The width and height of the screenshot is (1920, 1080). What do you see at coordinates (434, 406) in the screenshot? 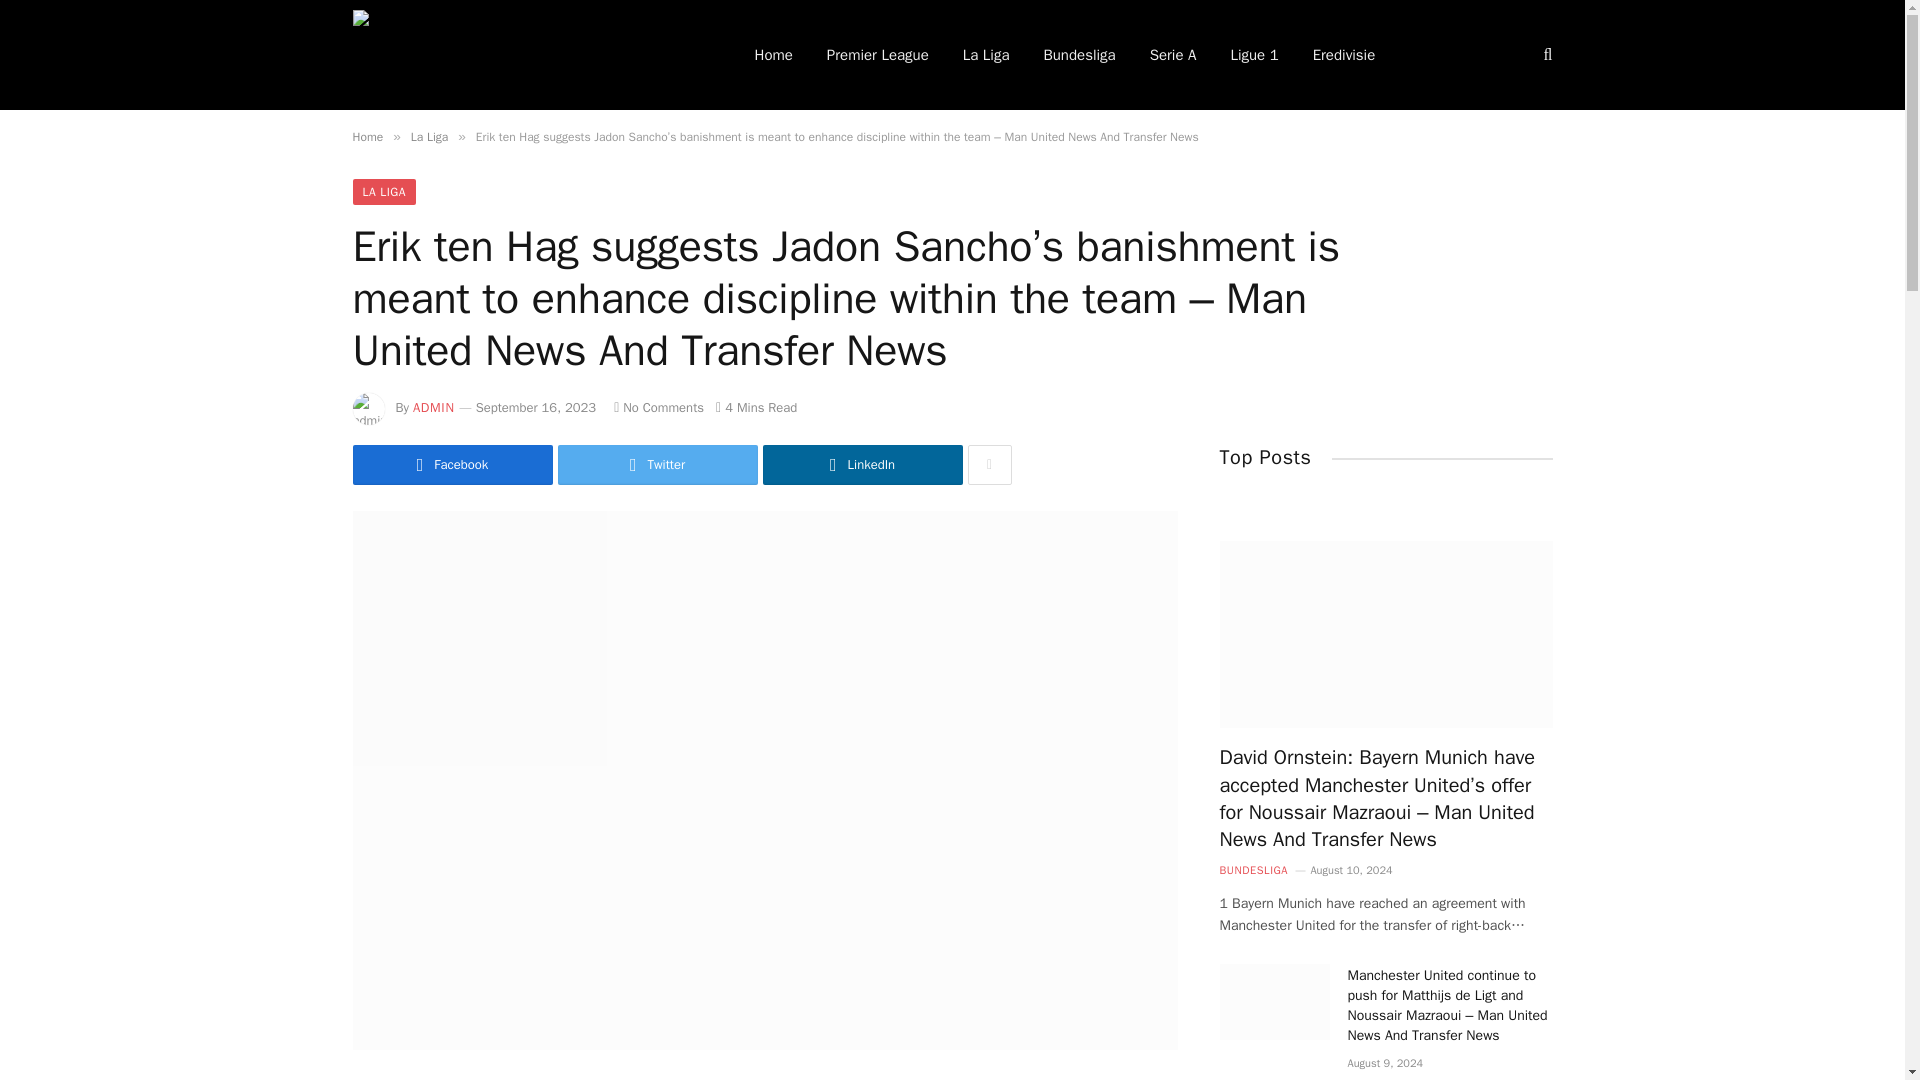
I see `Posts by admin` at bounding box center [434, 406].